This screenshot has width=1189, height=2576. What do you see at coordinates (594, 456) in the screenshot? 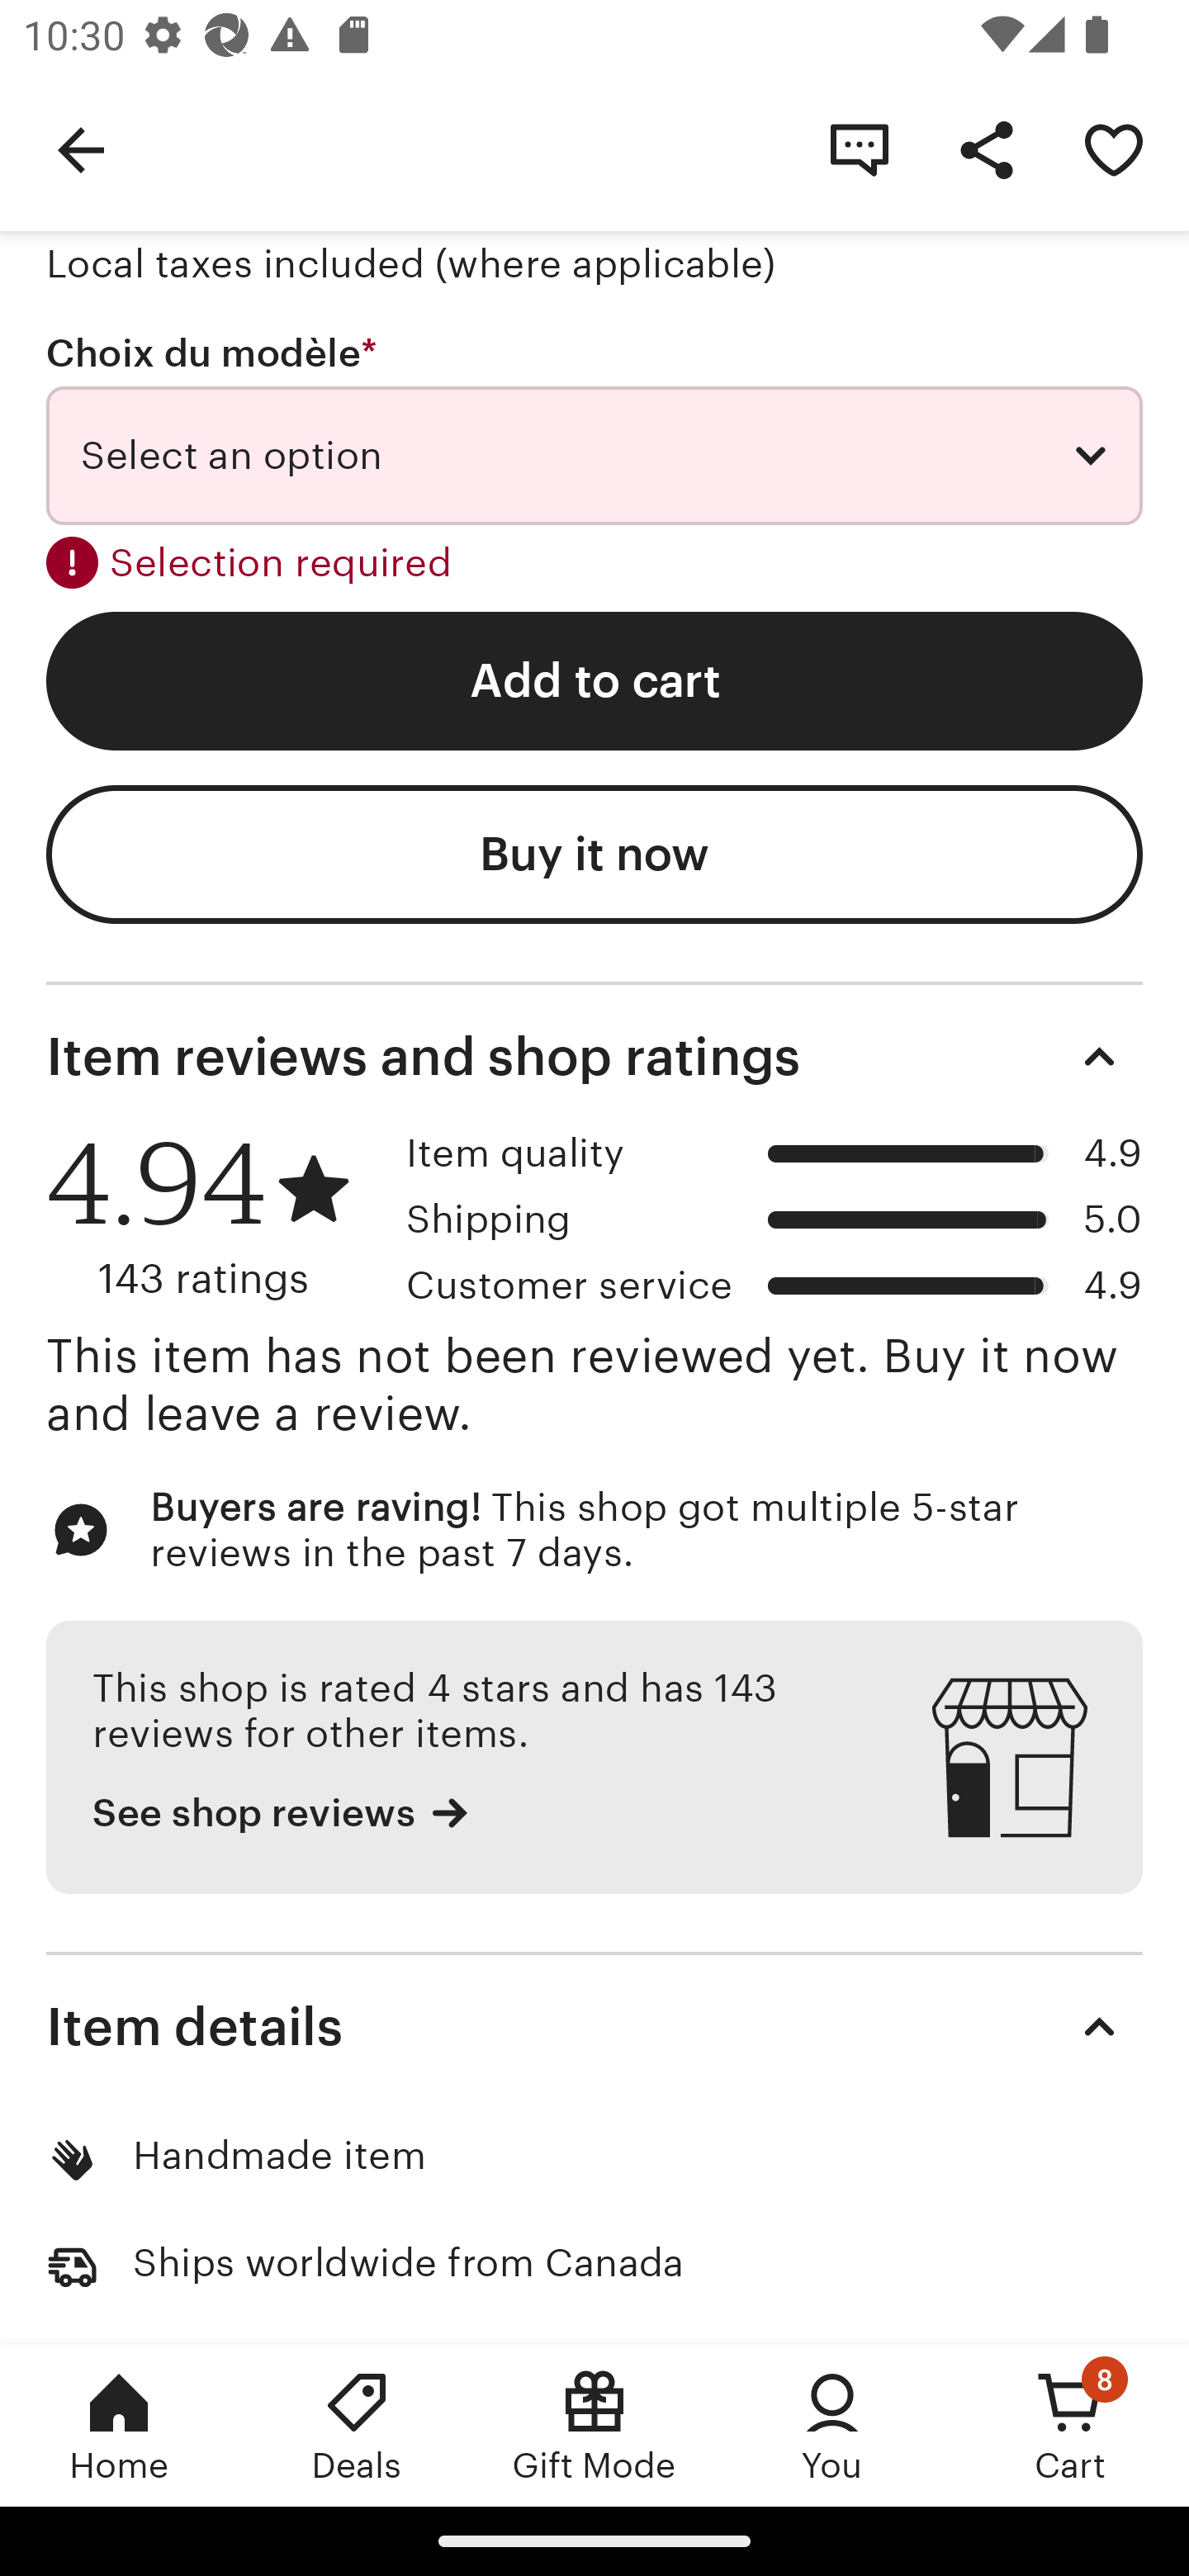
I see `Select an option` at bounding box center [594, 456].